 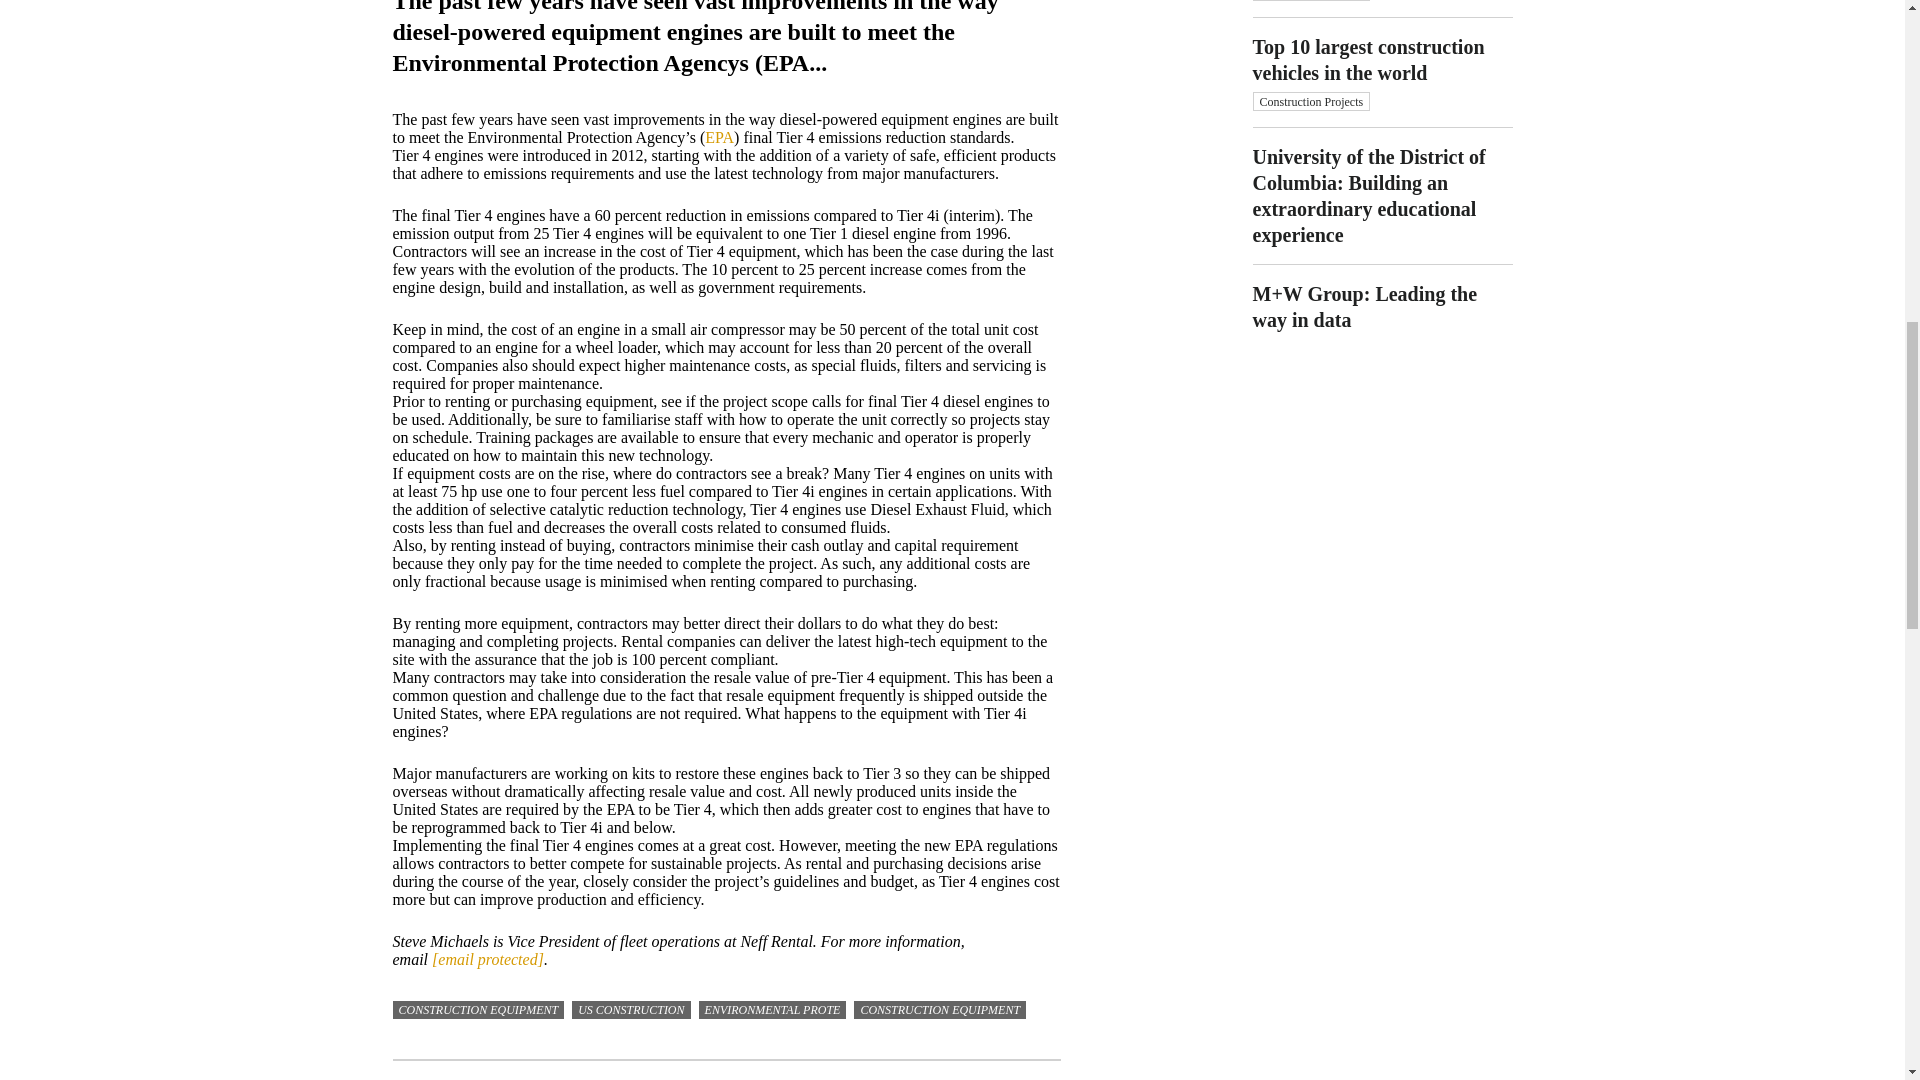 I want to click on CONSTRUCTION EQUIPMENT, so click(x=478, y=1010).